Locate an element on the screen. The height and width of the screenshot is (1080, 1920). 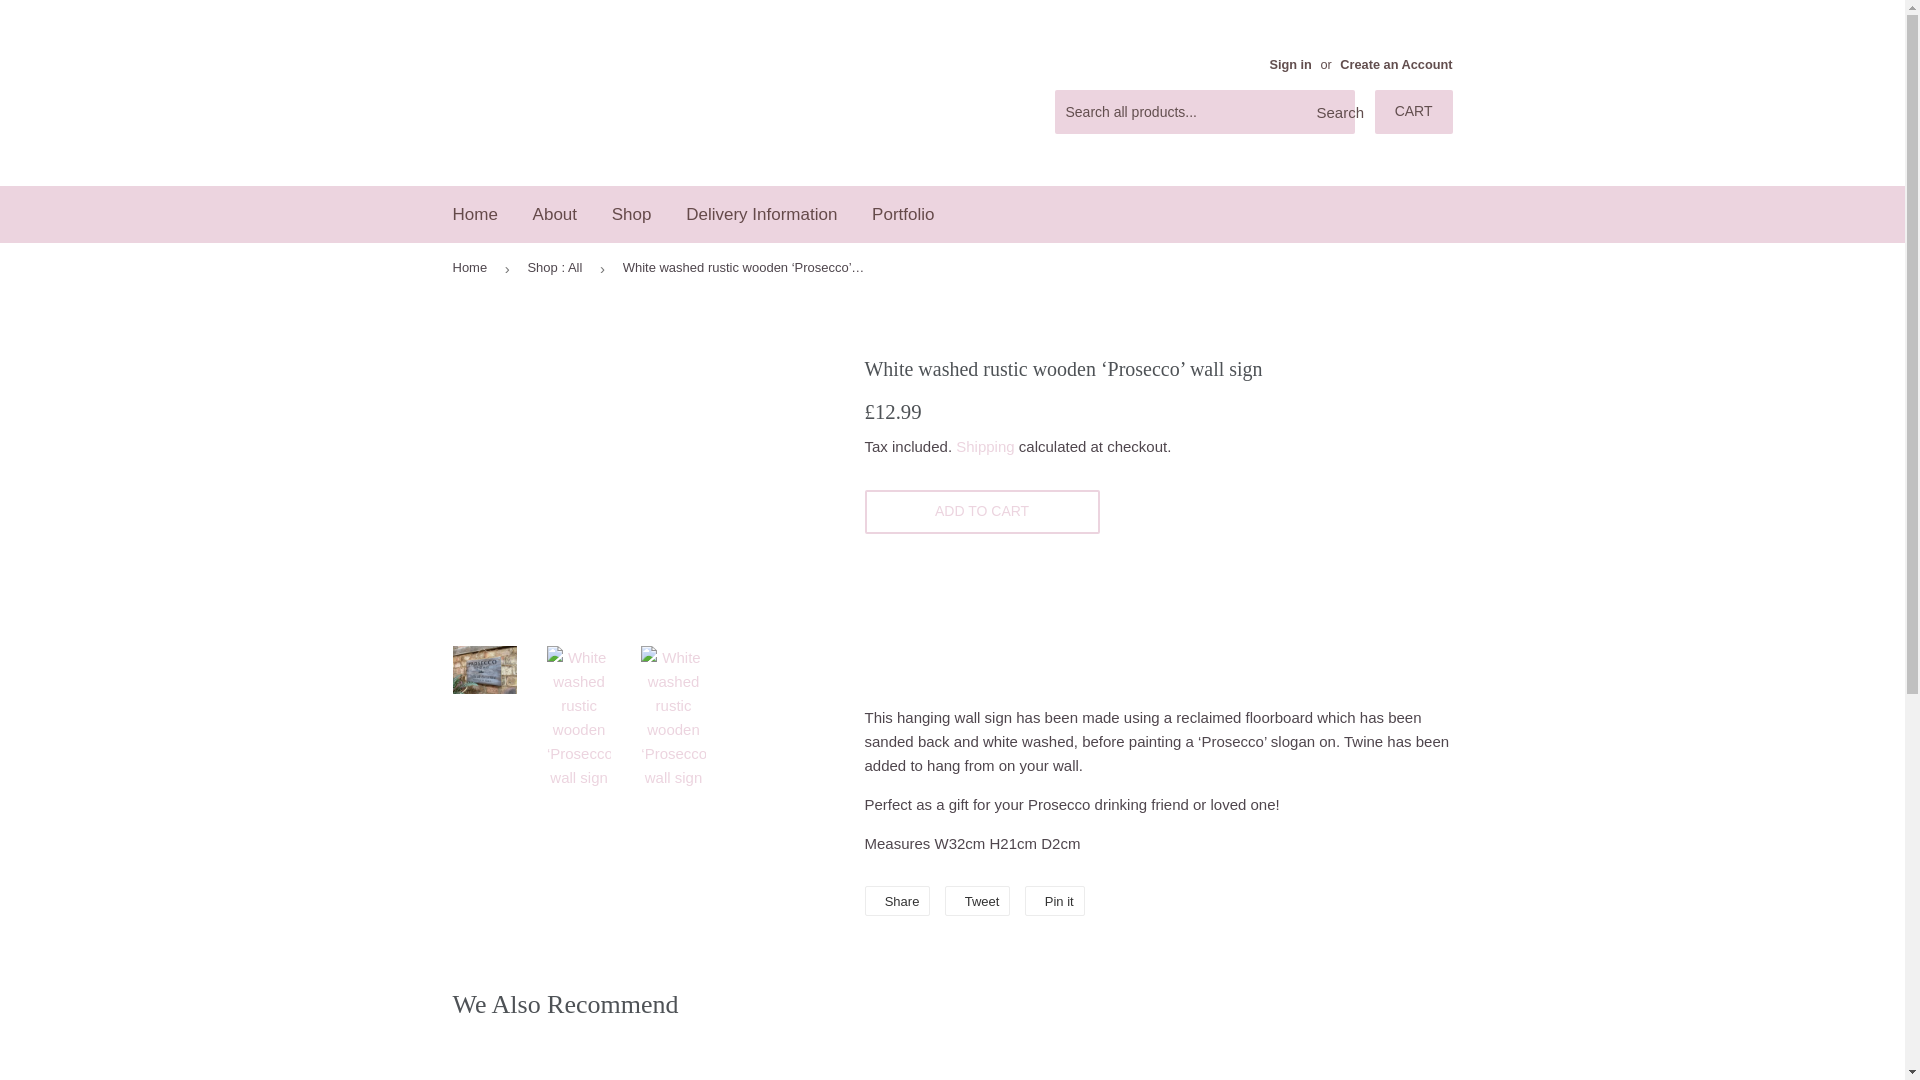
Pin on Pinterest is located at coordinates (1054, 900).